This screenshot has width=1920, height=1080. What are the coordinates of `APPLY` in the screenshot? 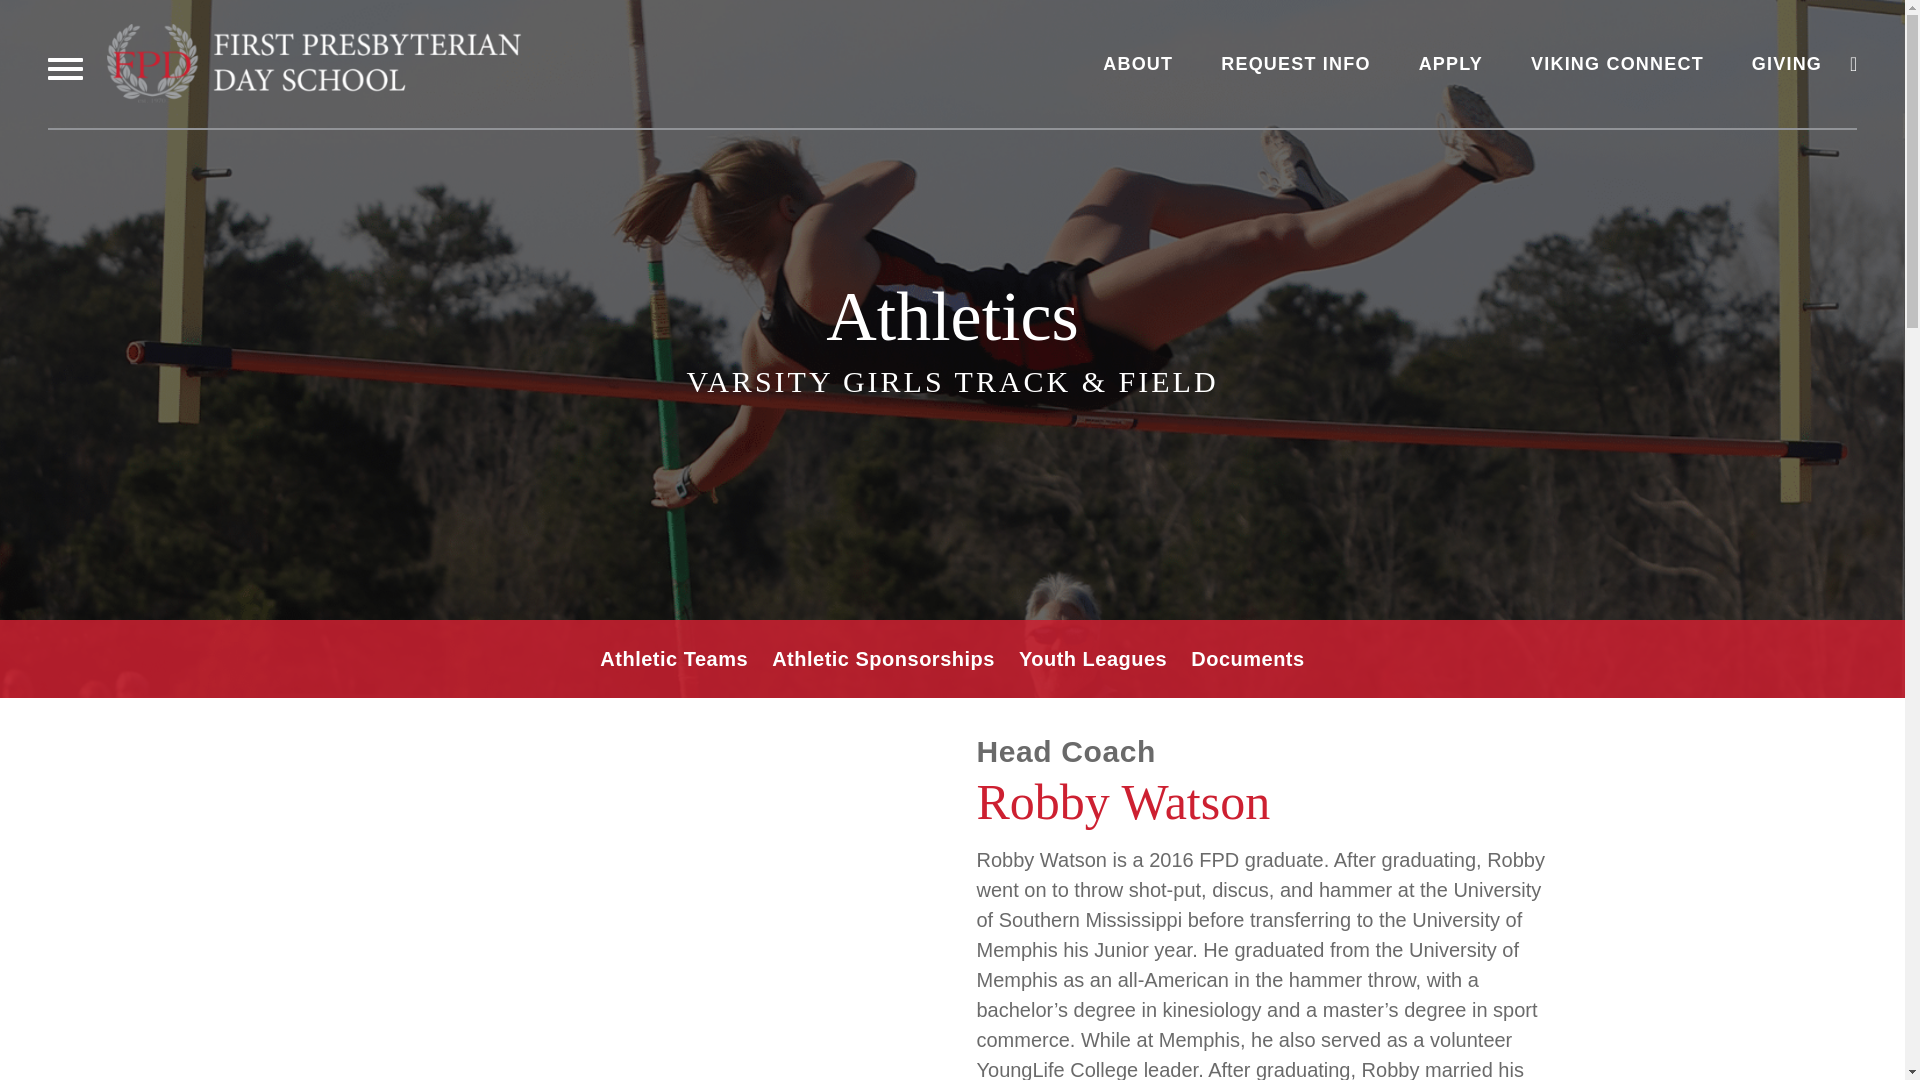 It's located at (1450, 64).